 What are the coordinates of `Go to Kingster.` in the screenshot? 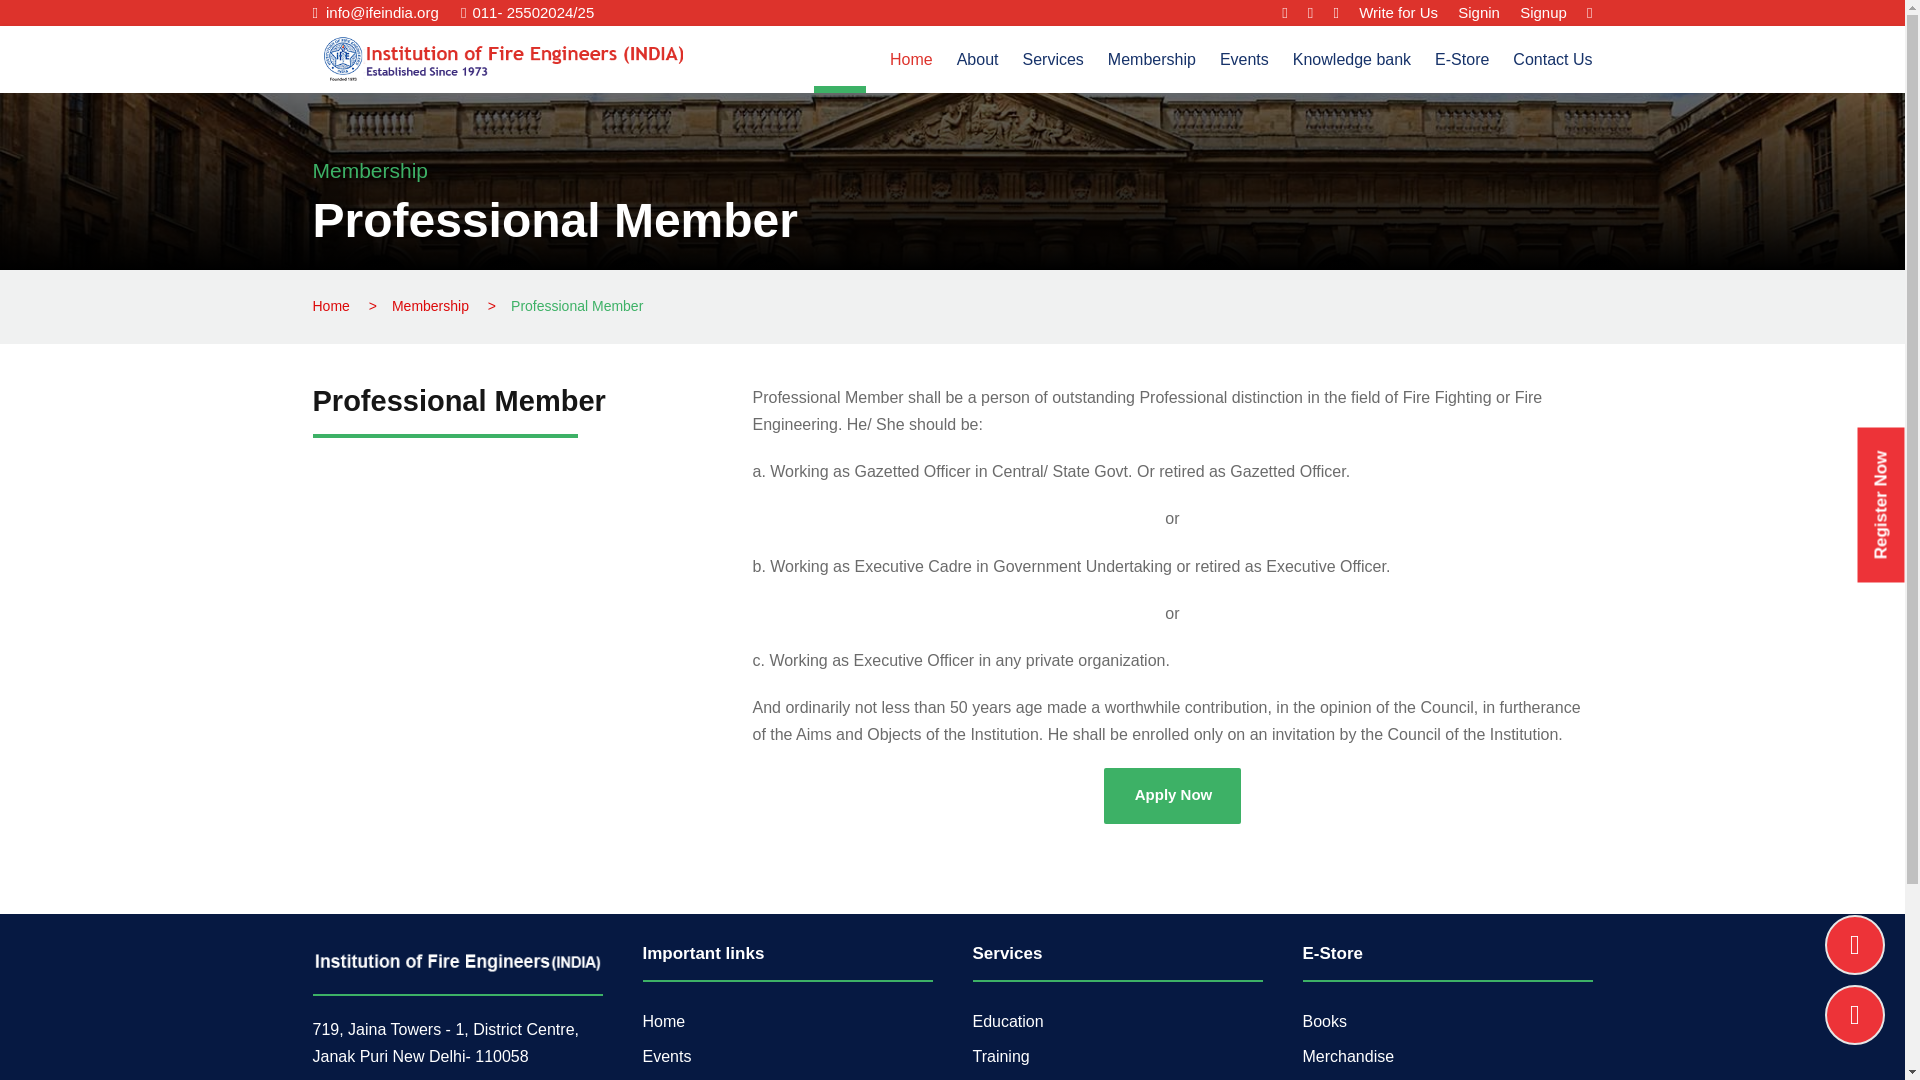 It's located at (330, 306).